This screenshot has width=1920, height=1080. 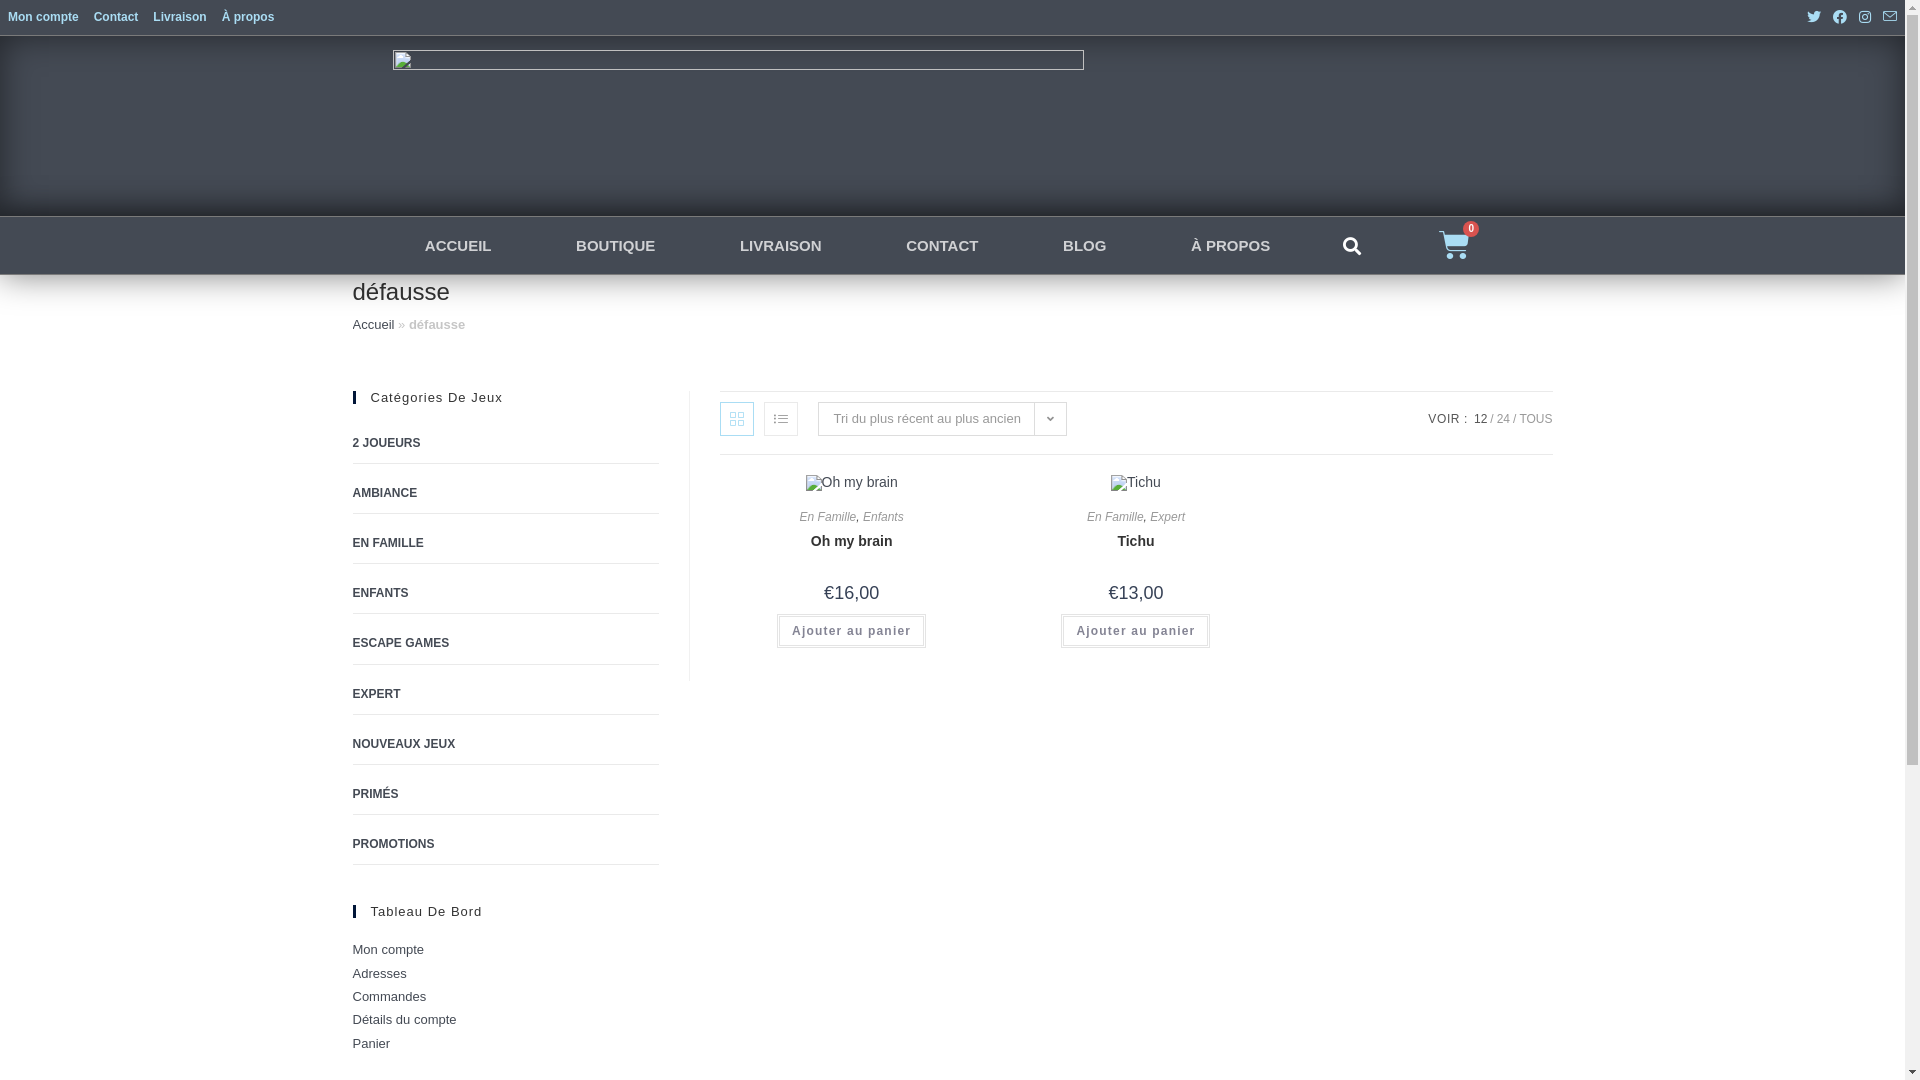 I want to click on NOUVEAUX JEUX, so click(x=505, y=745).